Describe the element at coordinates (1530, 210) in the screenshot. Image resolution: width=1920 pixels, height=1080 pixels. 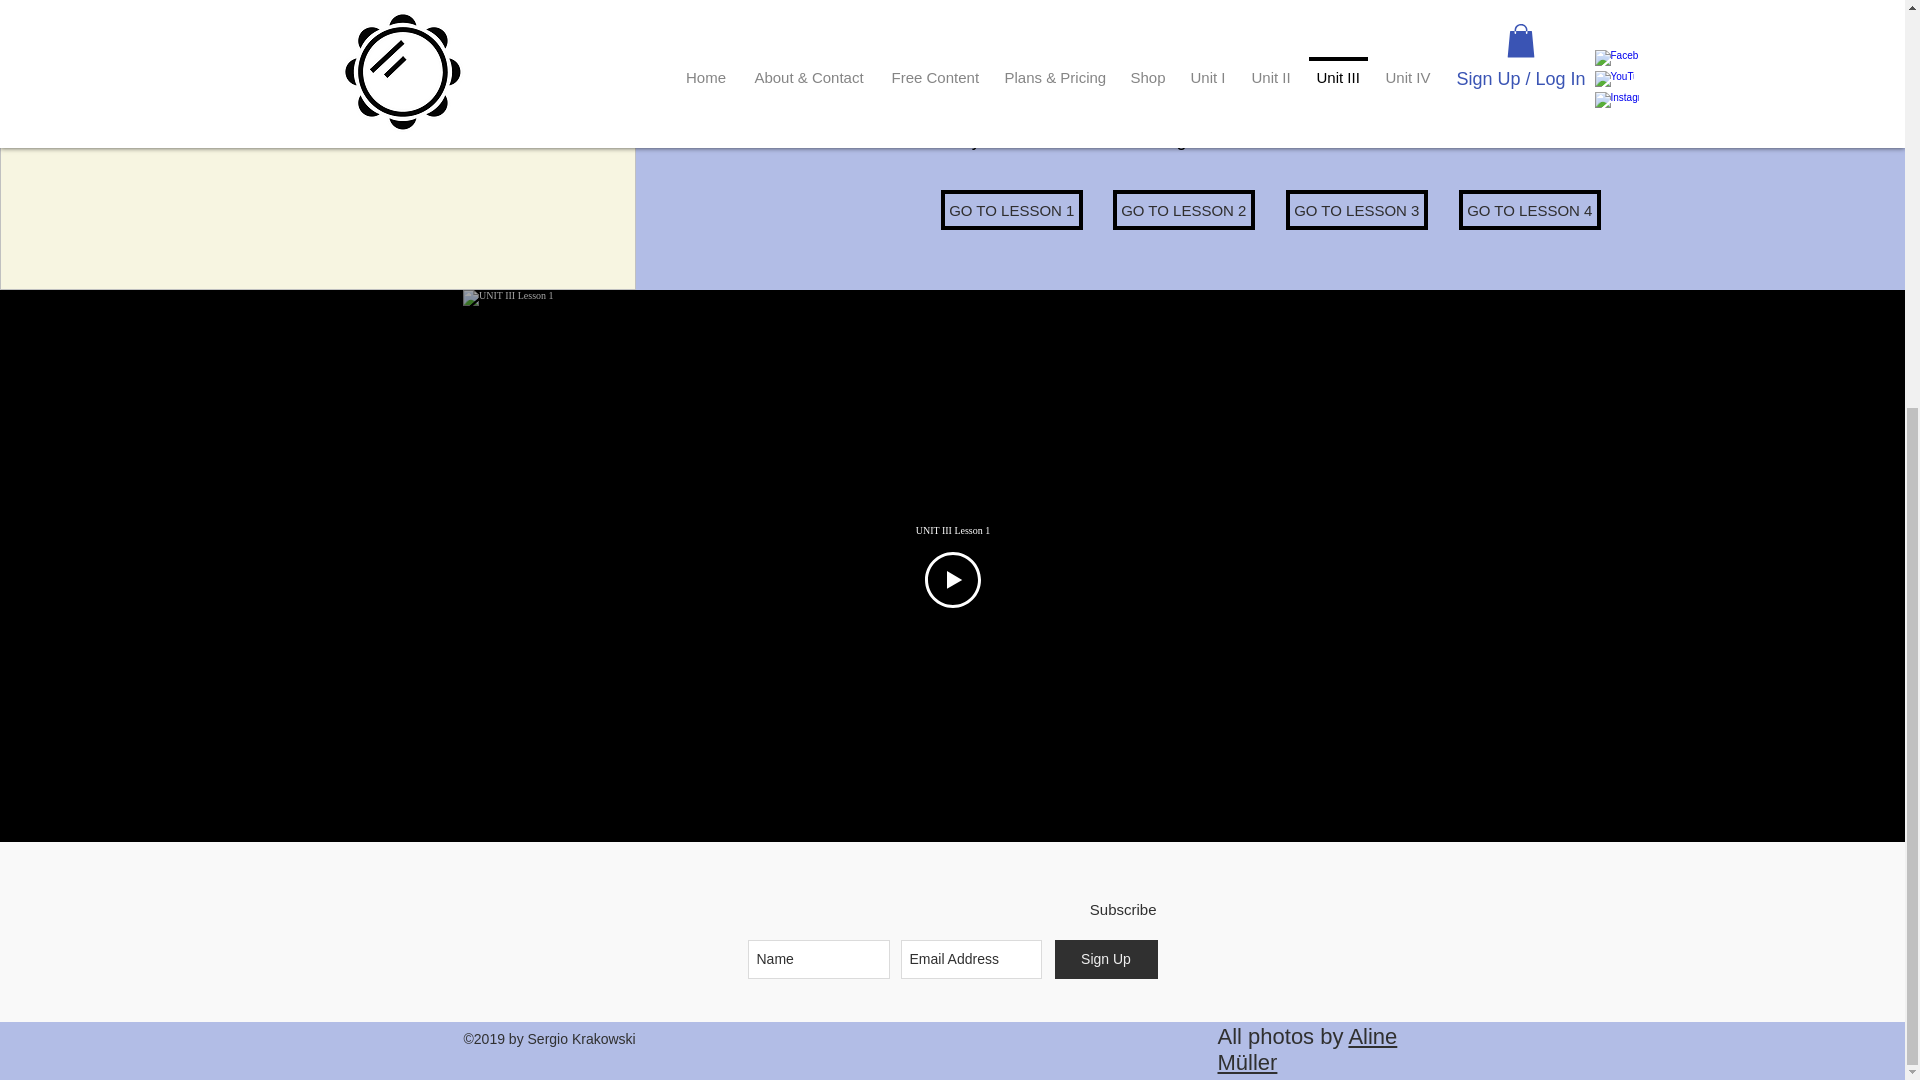
I see `GO TO LESSON 4` at that location.